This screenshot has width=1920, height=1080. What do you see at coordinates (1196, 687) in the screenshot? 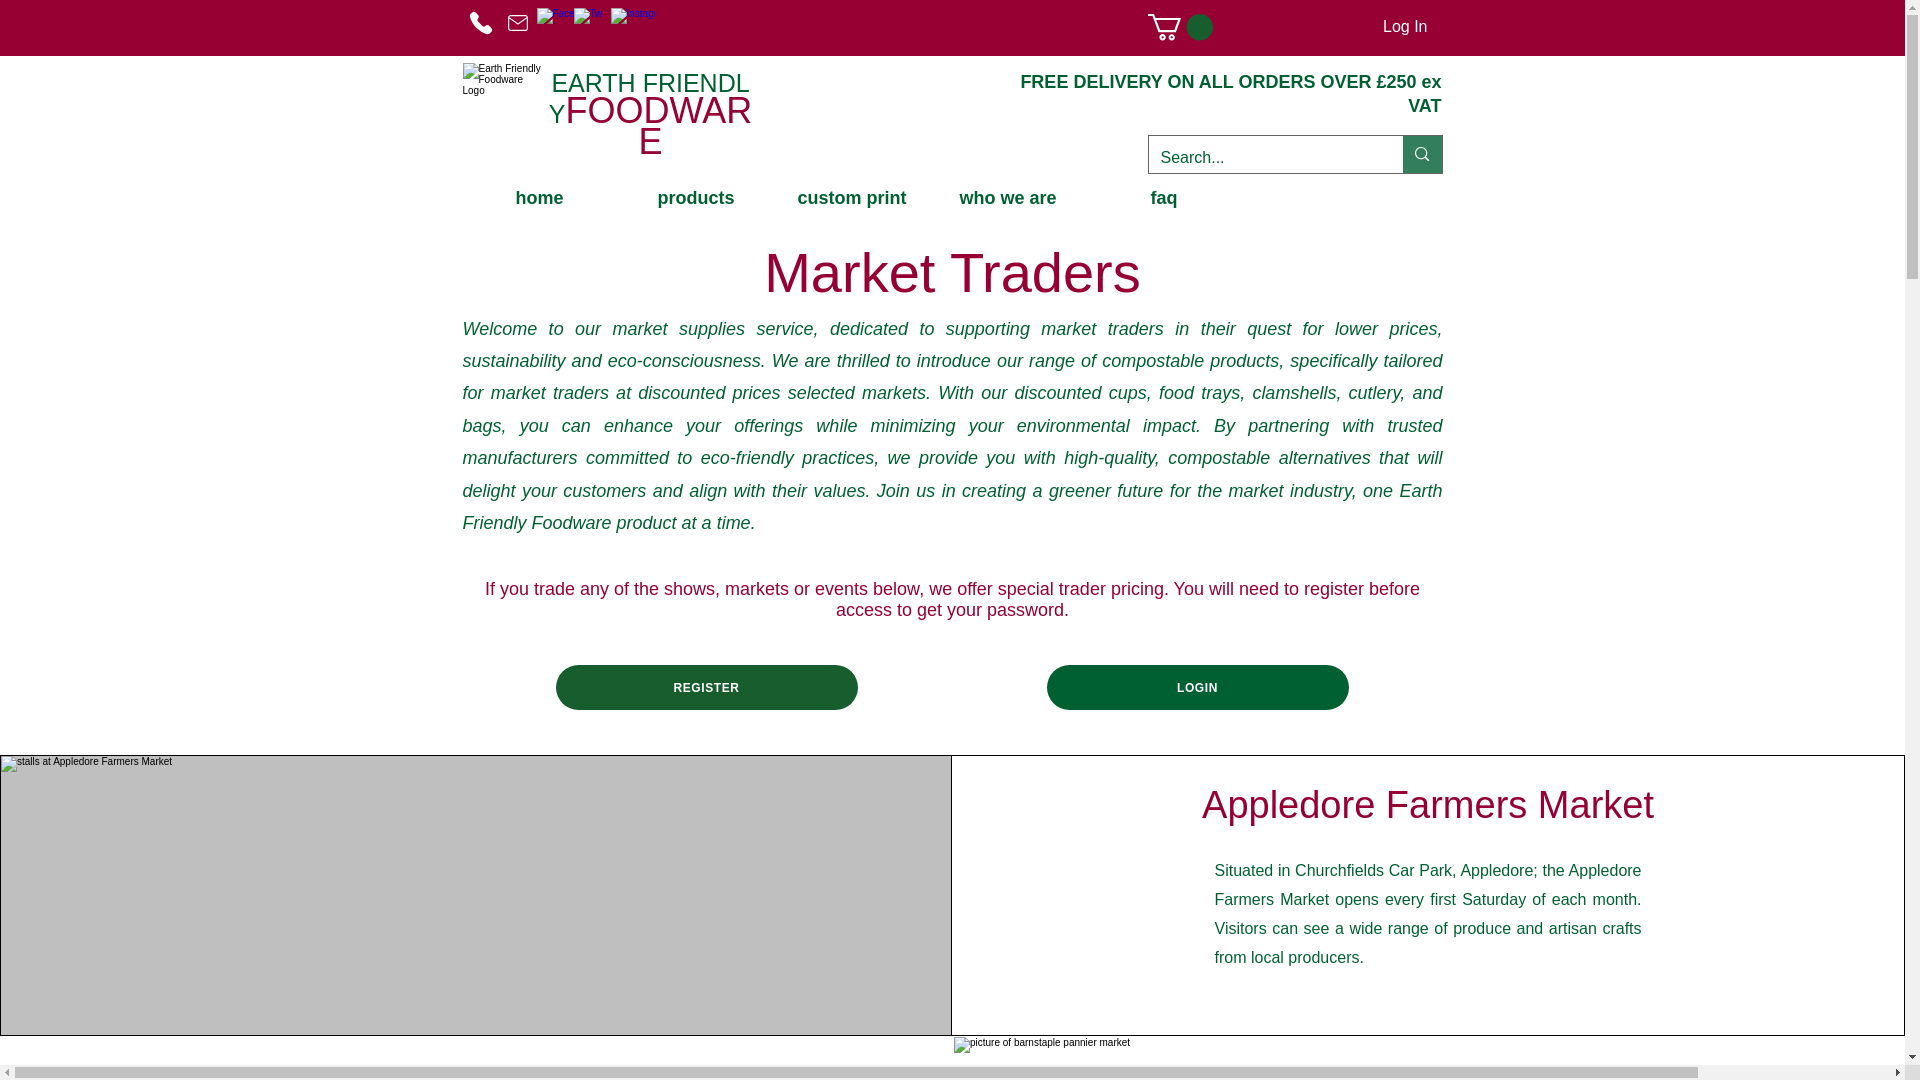
I see `LOGIN` at bounding box center [1196, 687].